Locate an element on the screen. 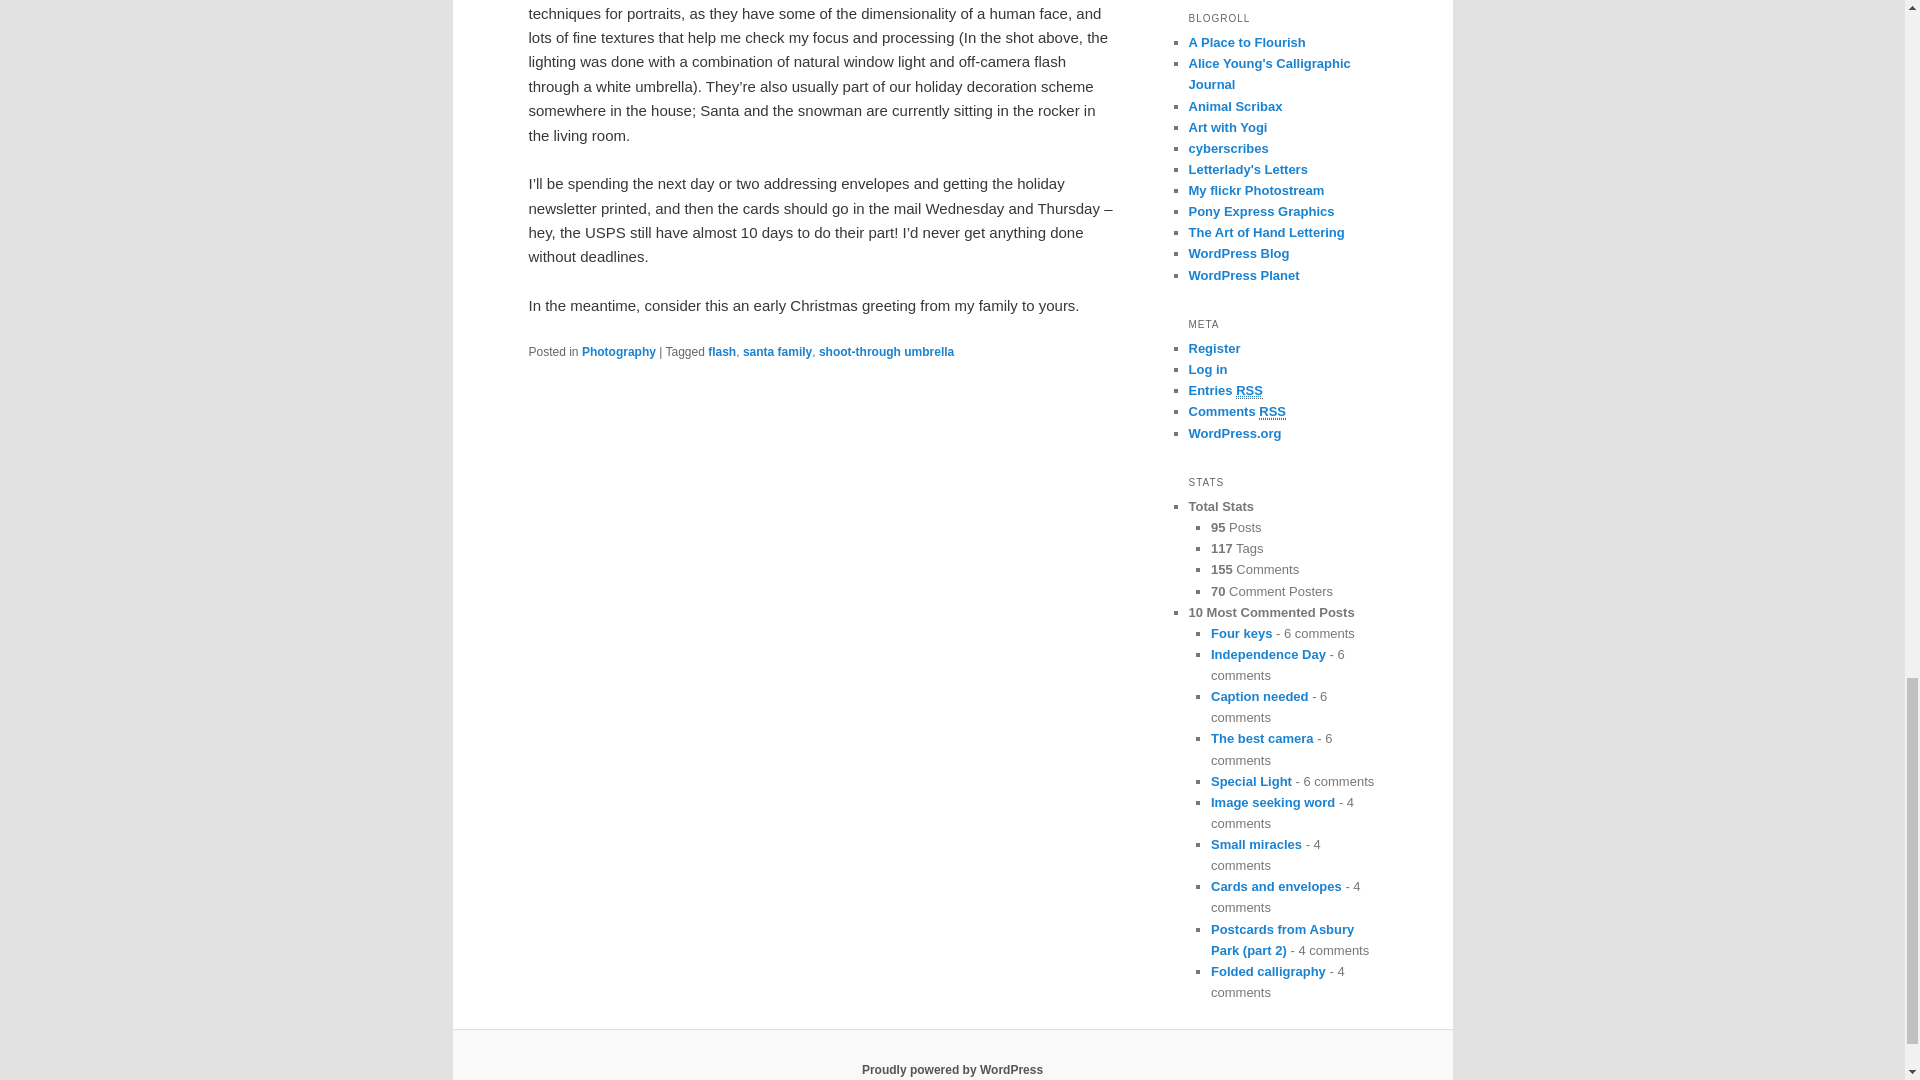  santa family is located at coordinates (778, 351).